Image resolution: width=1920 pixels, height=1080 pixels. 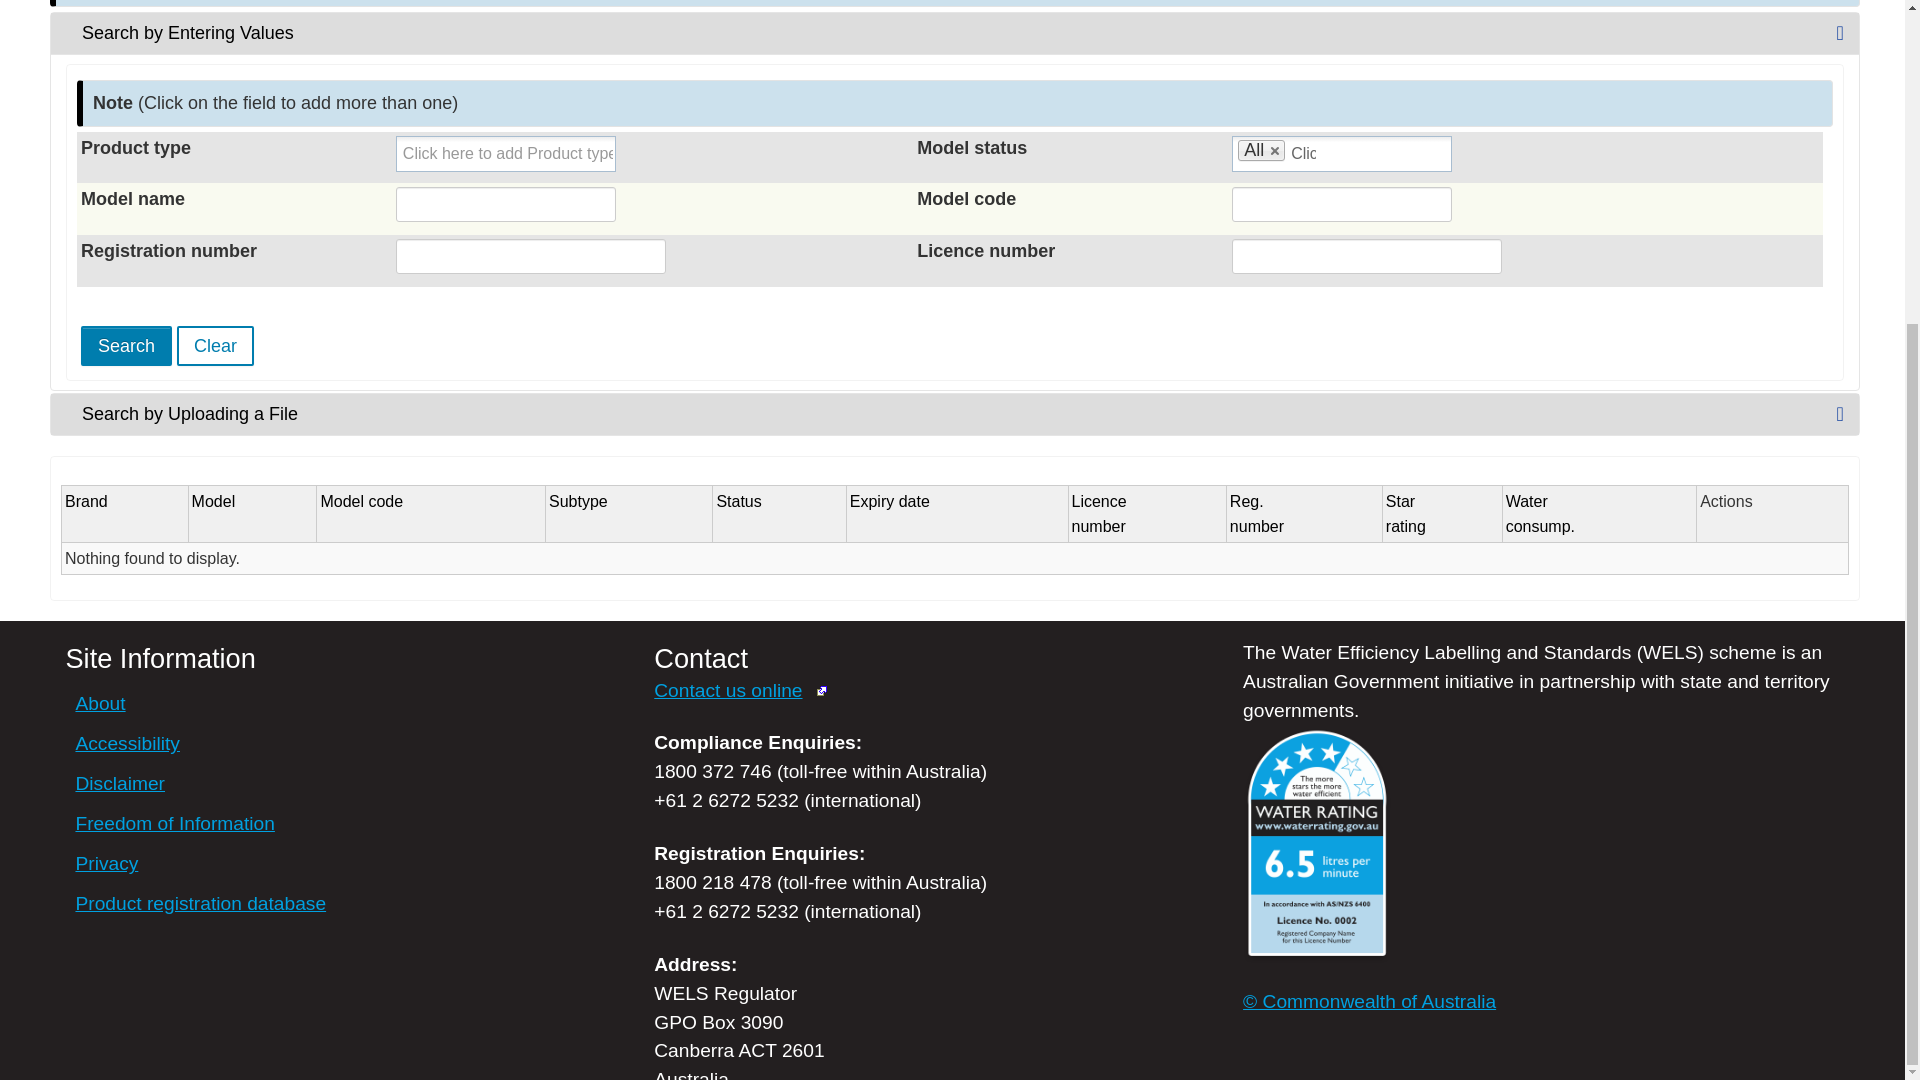 What do you see at coordinates (86, 500) in the screenshot?
I see `Search` at bounding box center [86, 500].